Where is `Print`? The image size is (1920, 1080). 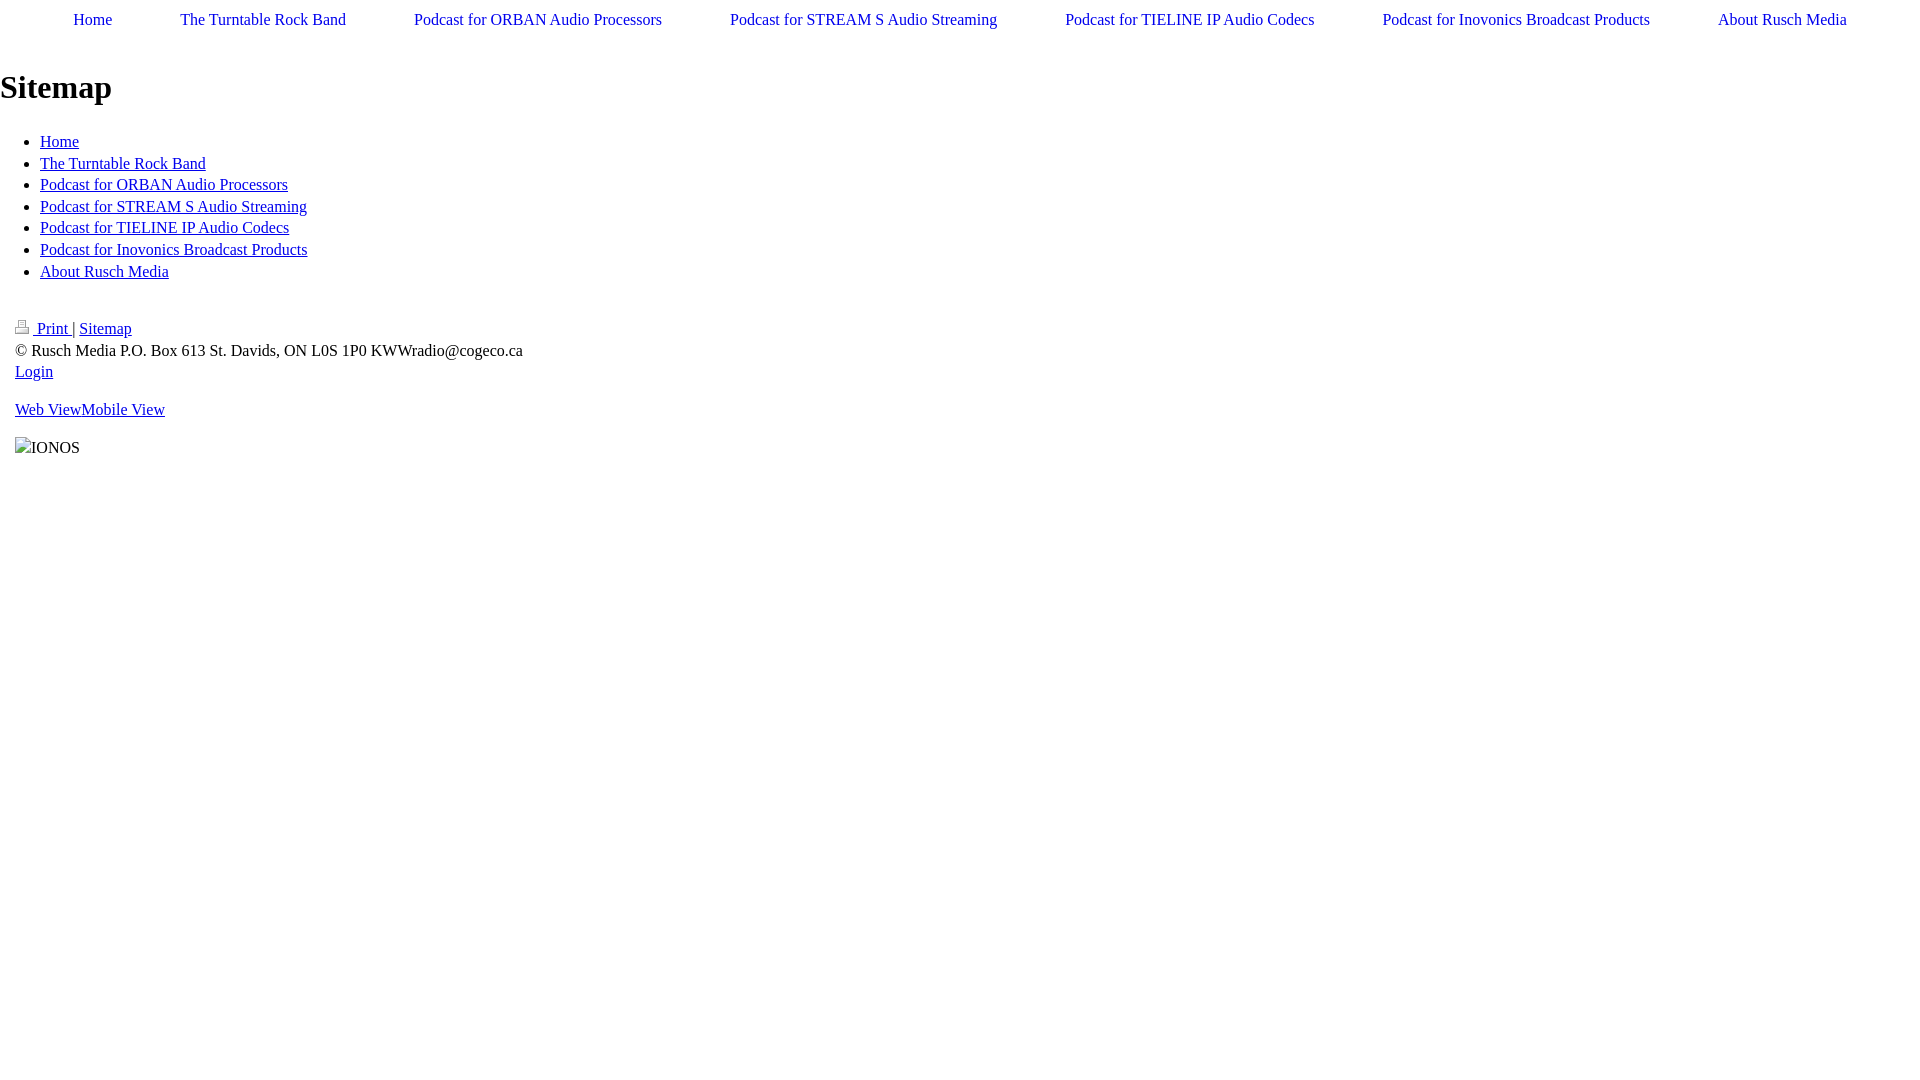
Print is located at coordinates (44, 328).